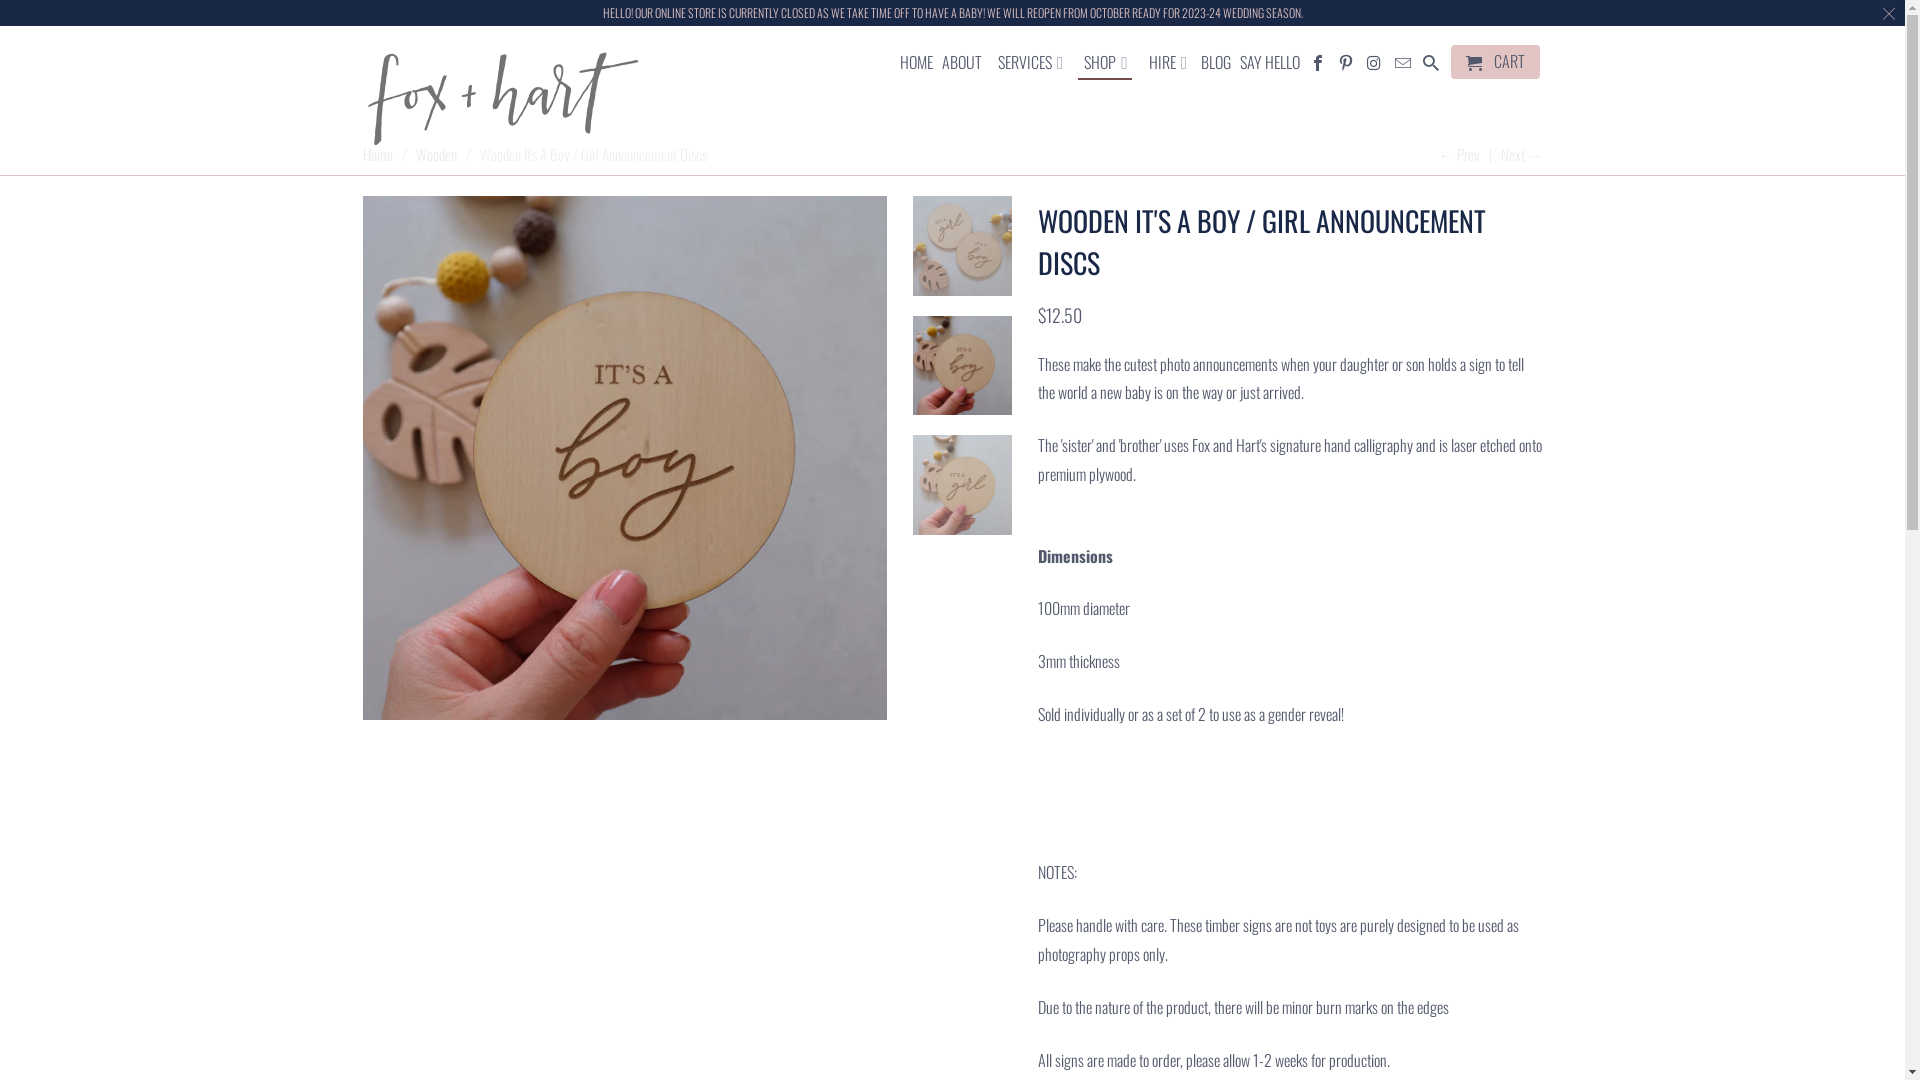  I want to click on Fox and Hart on Facebook, so click(1318, 66).